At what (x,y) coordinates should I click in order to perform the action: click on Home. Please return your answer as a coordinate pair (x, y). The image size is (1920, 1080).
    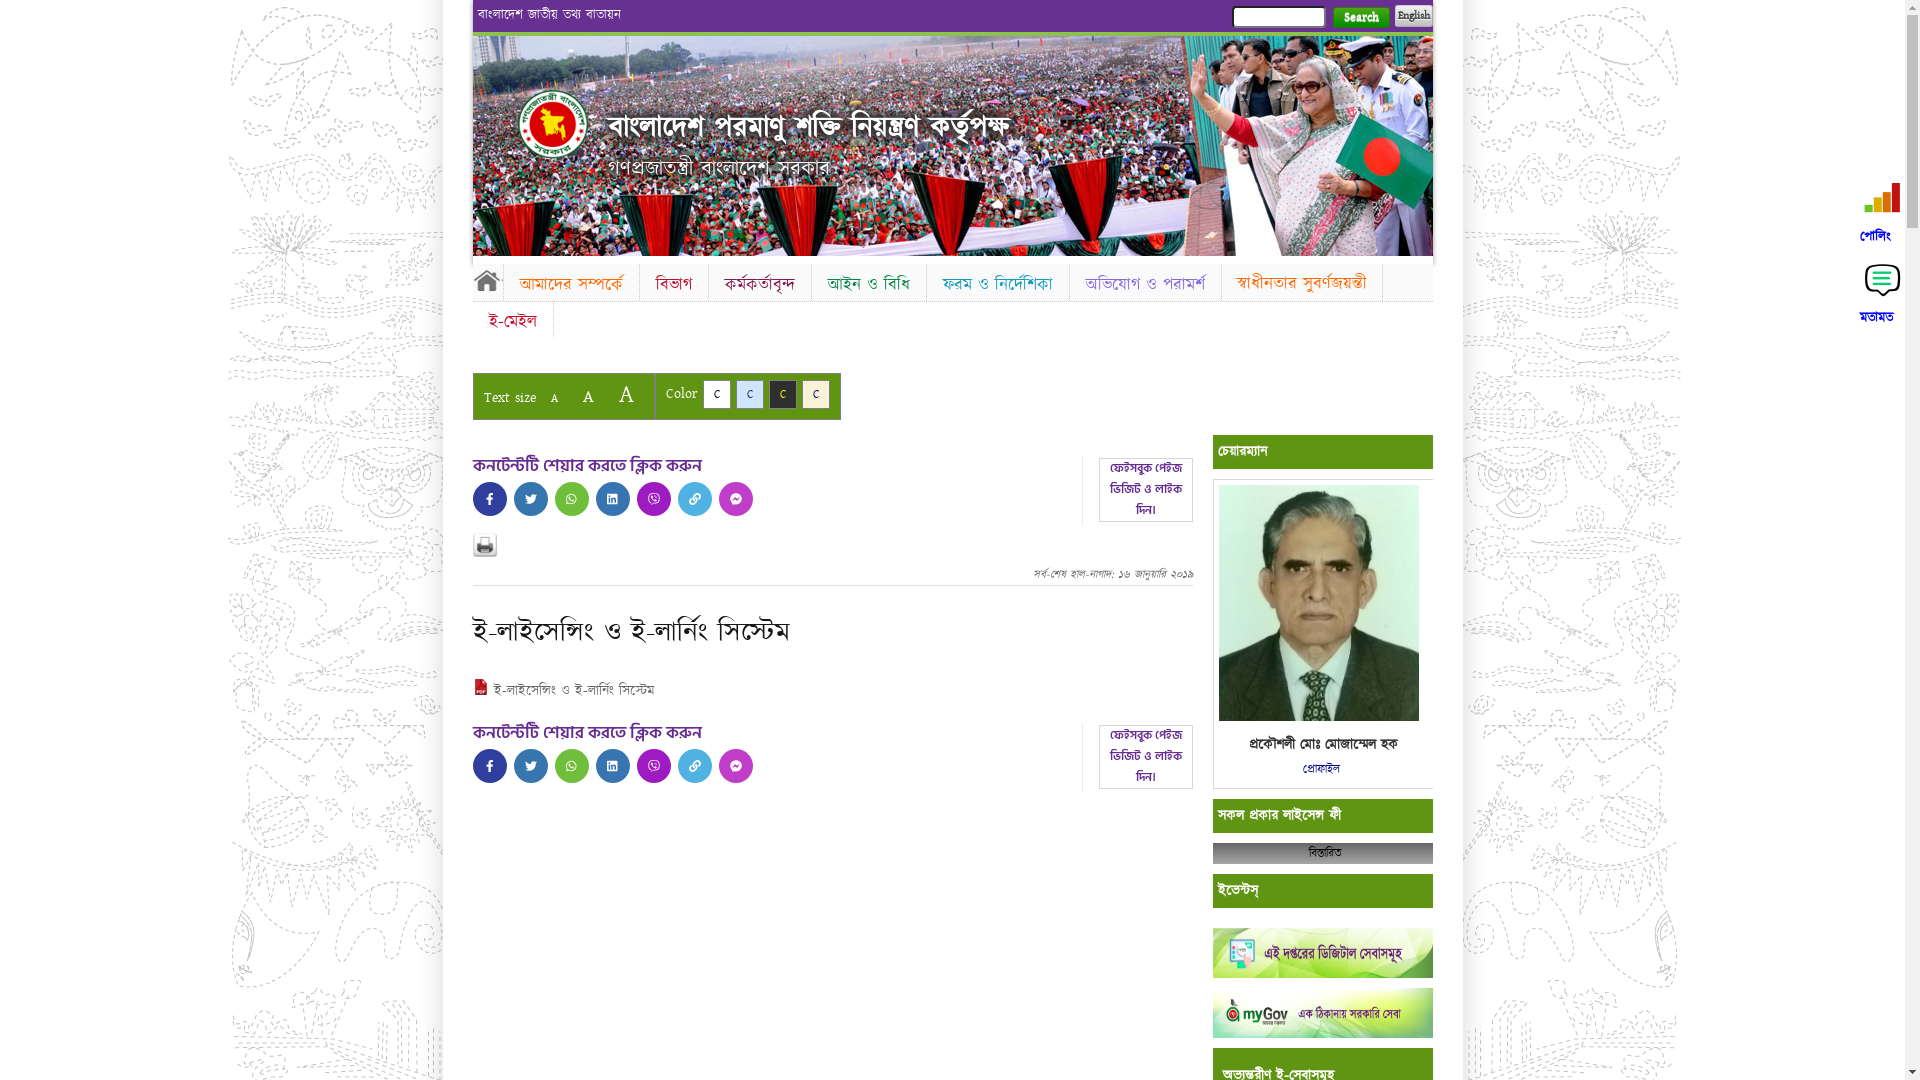
    Looking at the image, I should click on (487, 280).